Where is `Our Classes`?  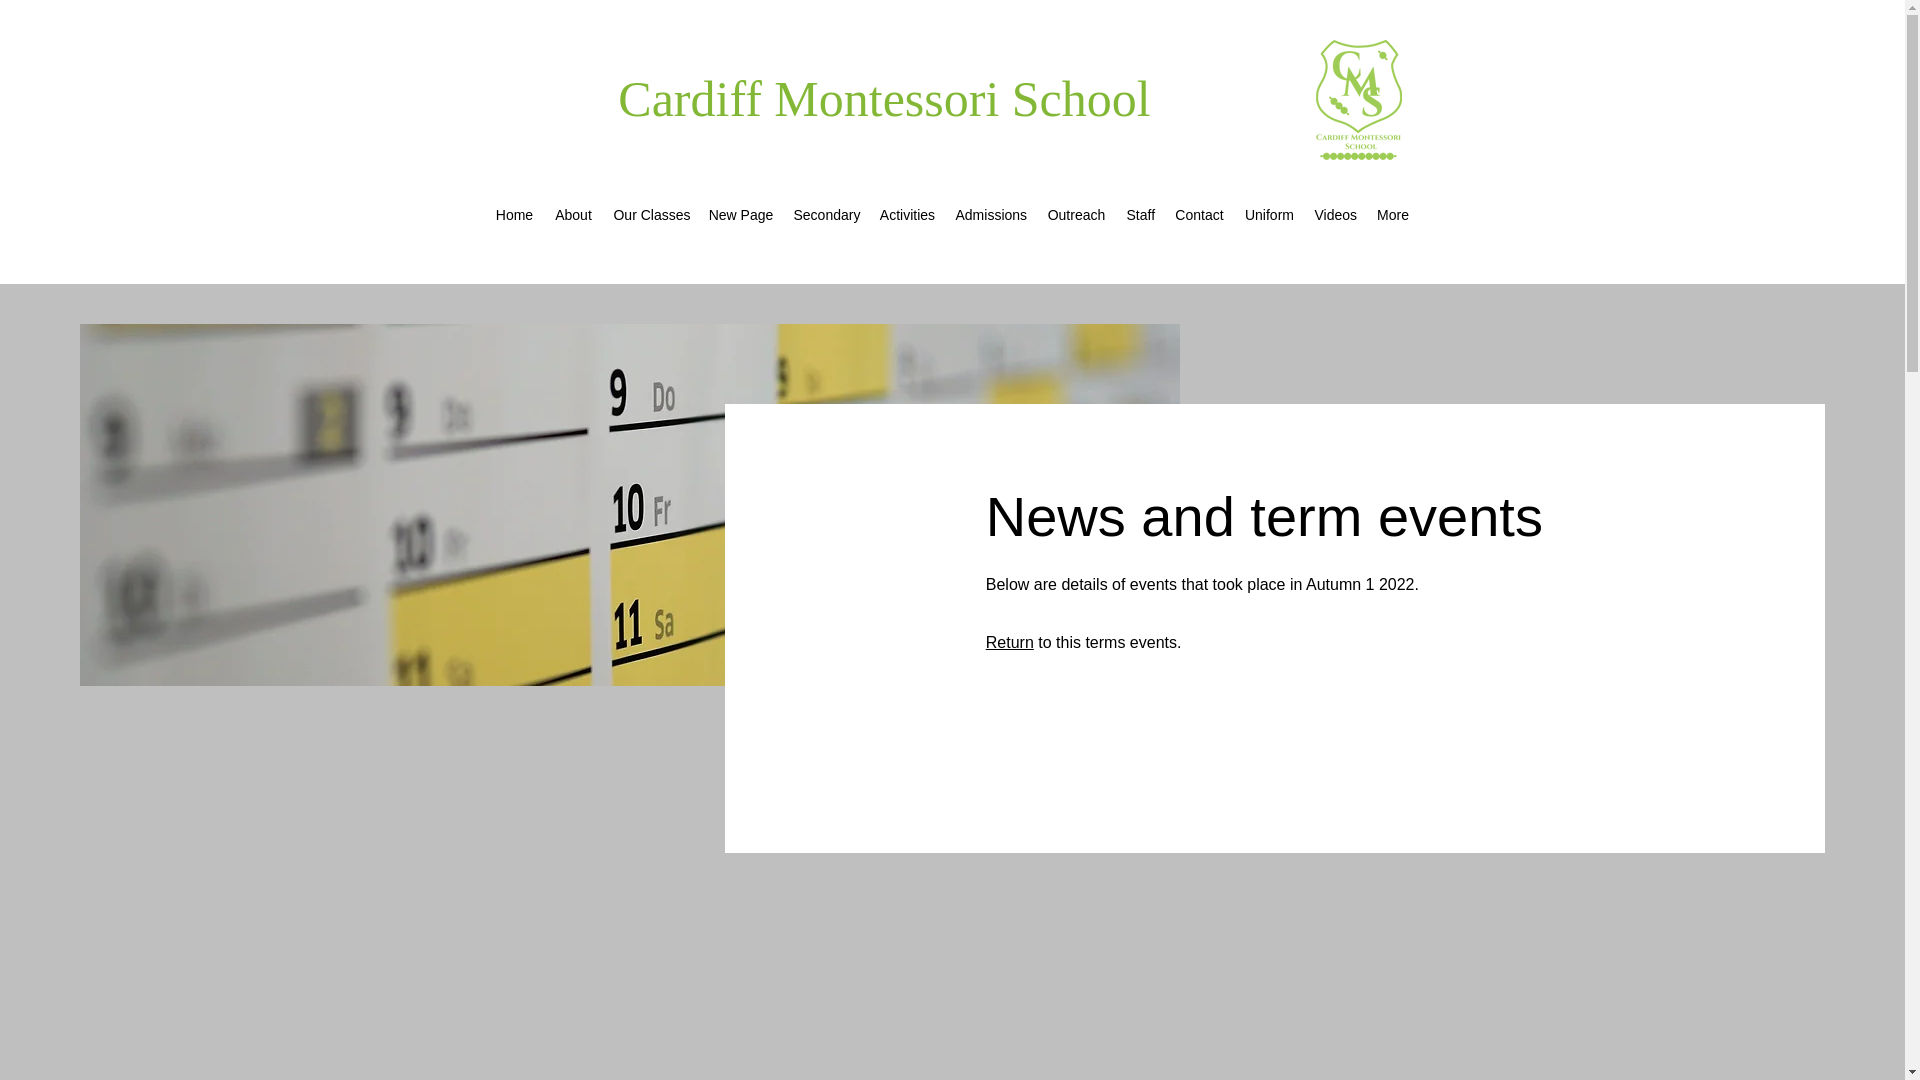
Our Classes is located at coordinates (650, 214).